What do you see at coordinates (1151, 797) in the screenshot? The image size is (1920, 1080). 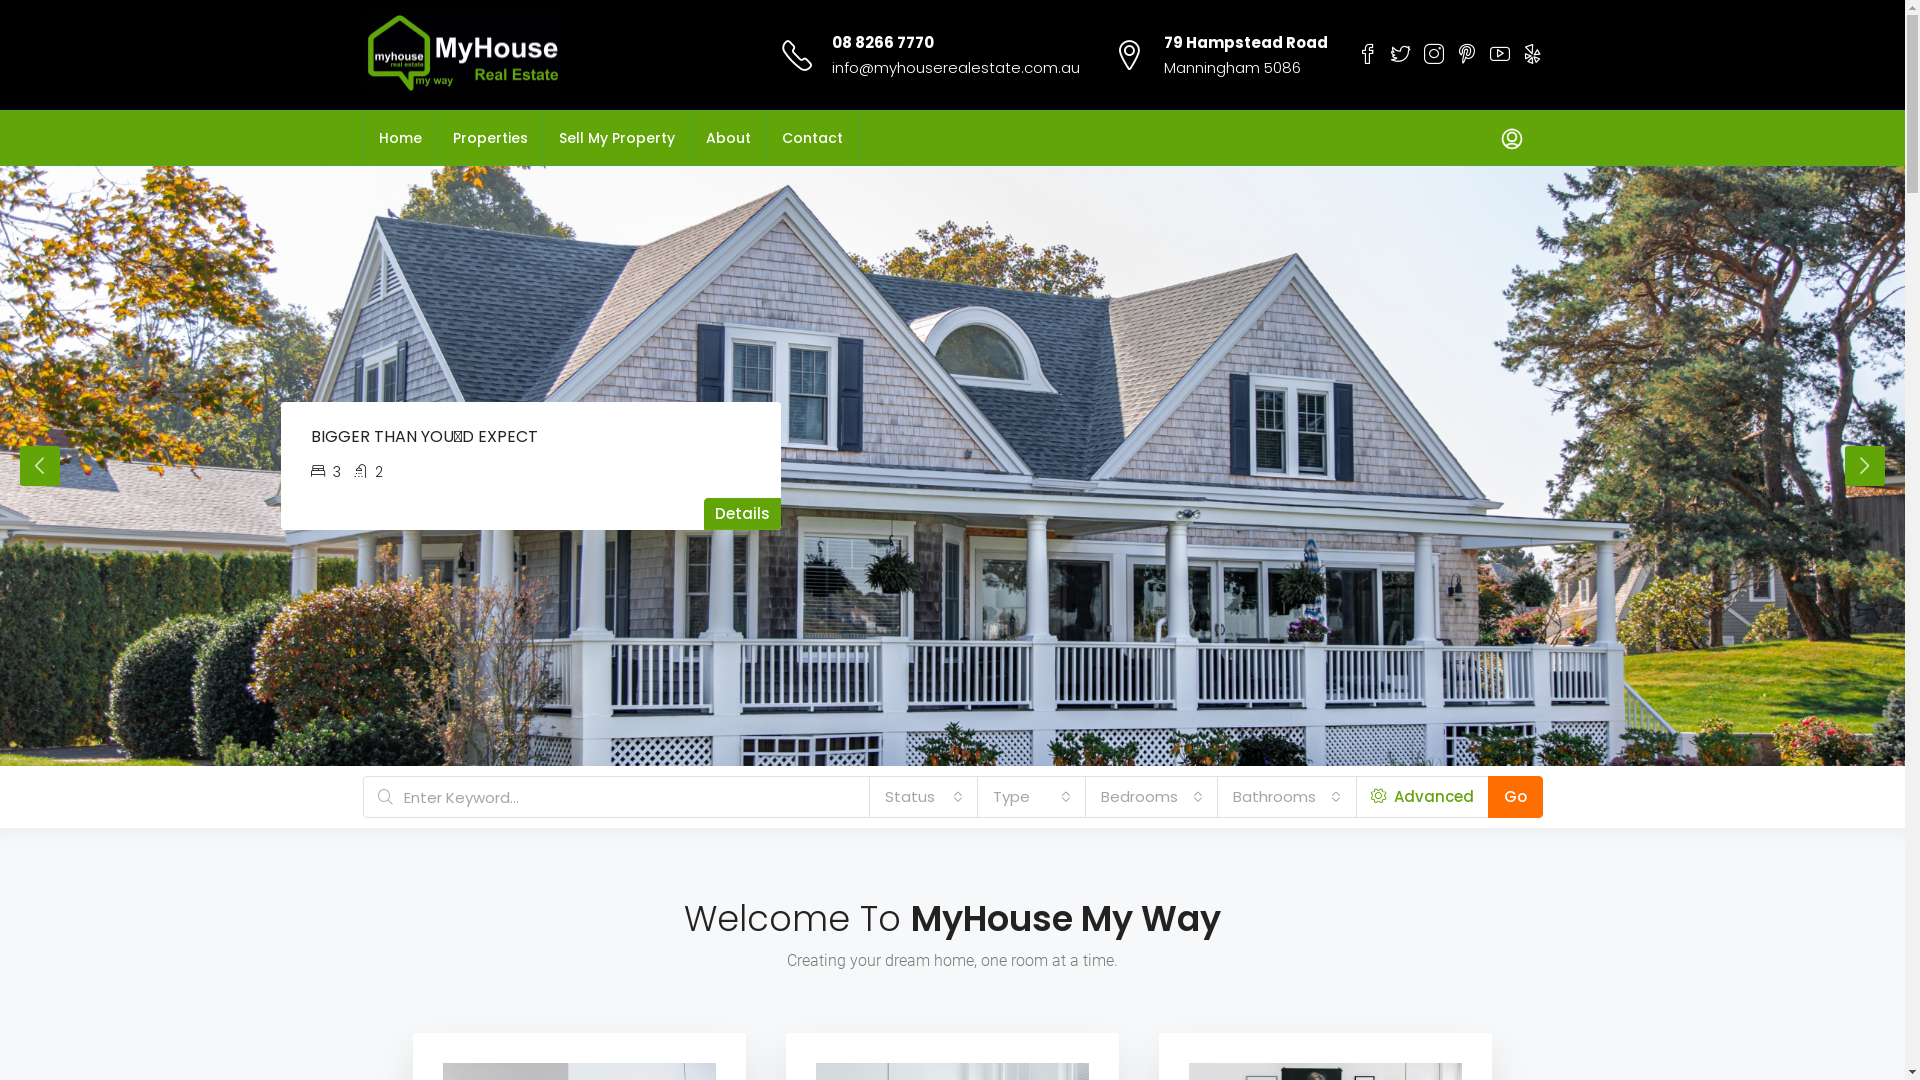 I see `Bedrooms` at bounding box center [1151, 797].